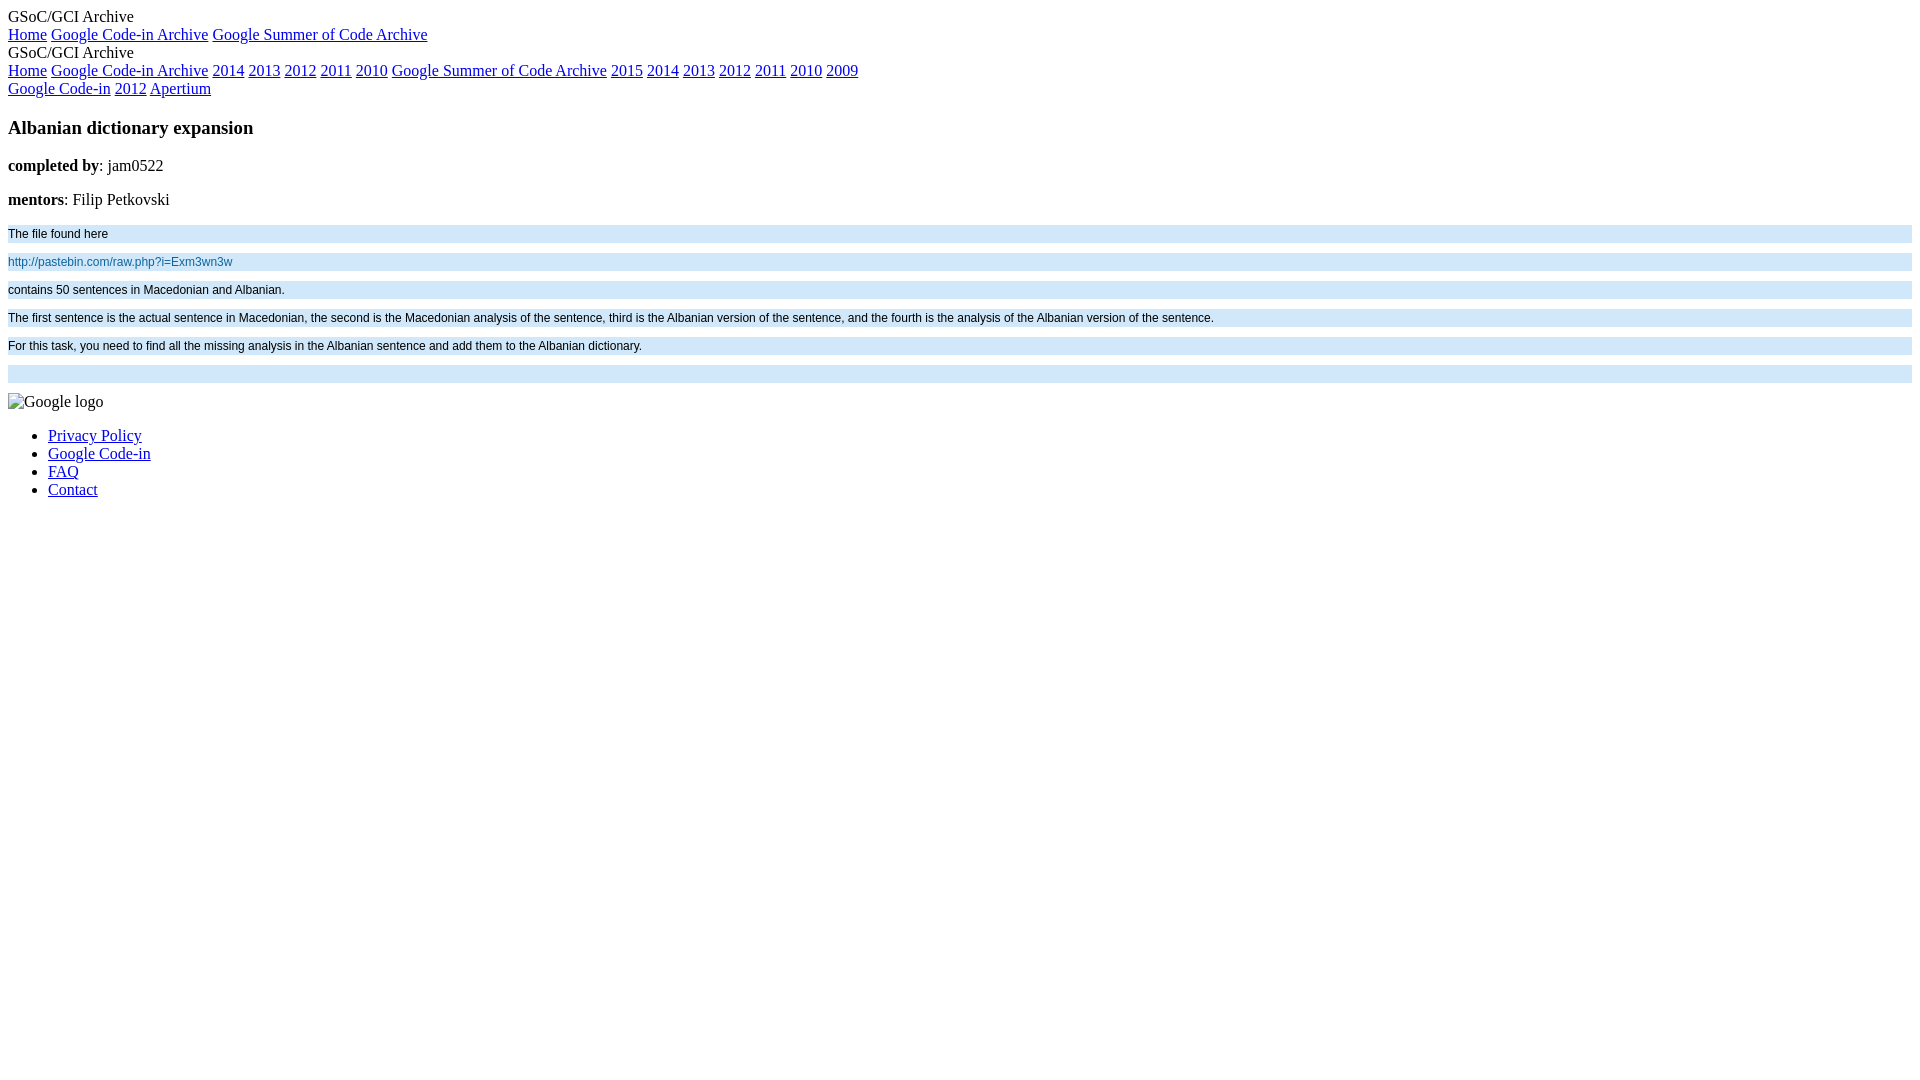  Describe the element at coordinates (131, 88) in the screenshot. I see `2012` at that location.